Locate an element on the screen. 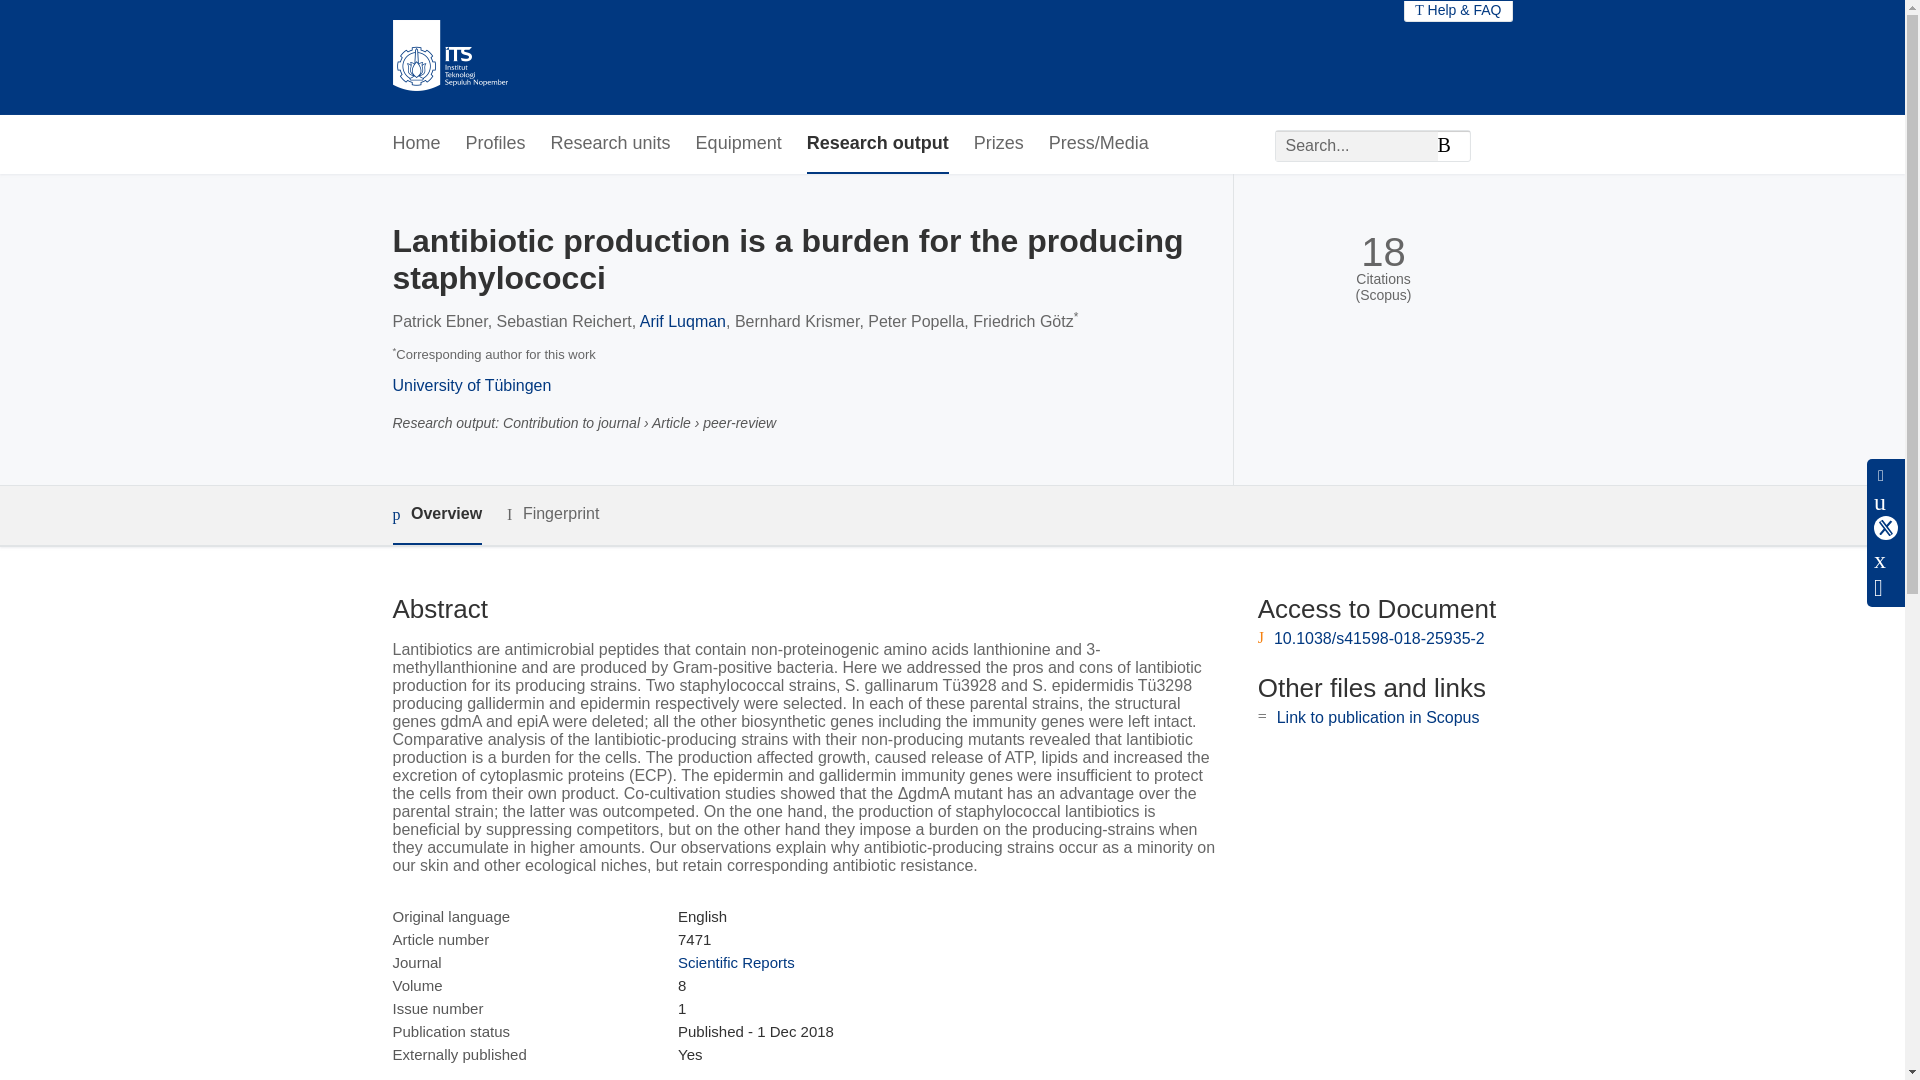 This screenshot has height=1080, width=1920. Fingerprint is located at coordinates (552, 514).